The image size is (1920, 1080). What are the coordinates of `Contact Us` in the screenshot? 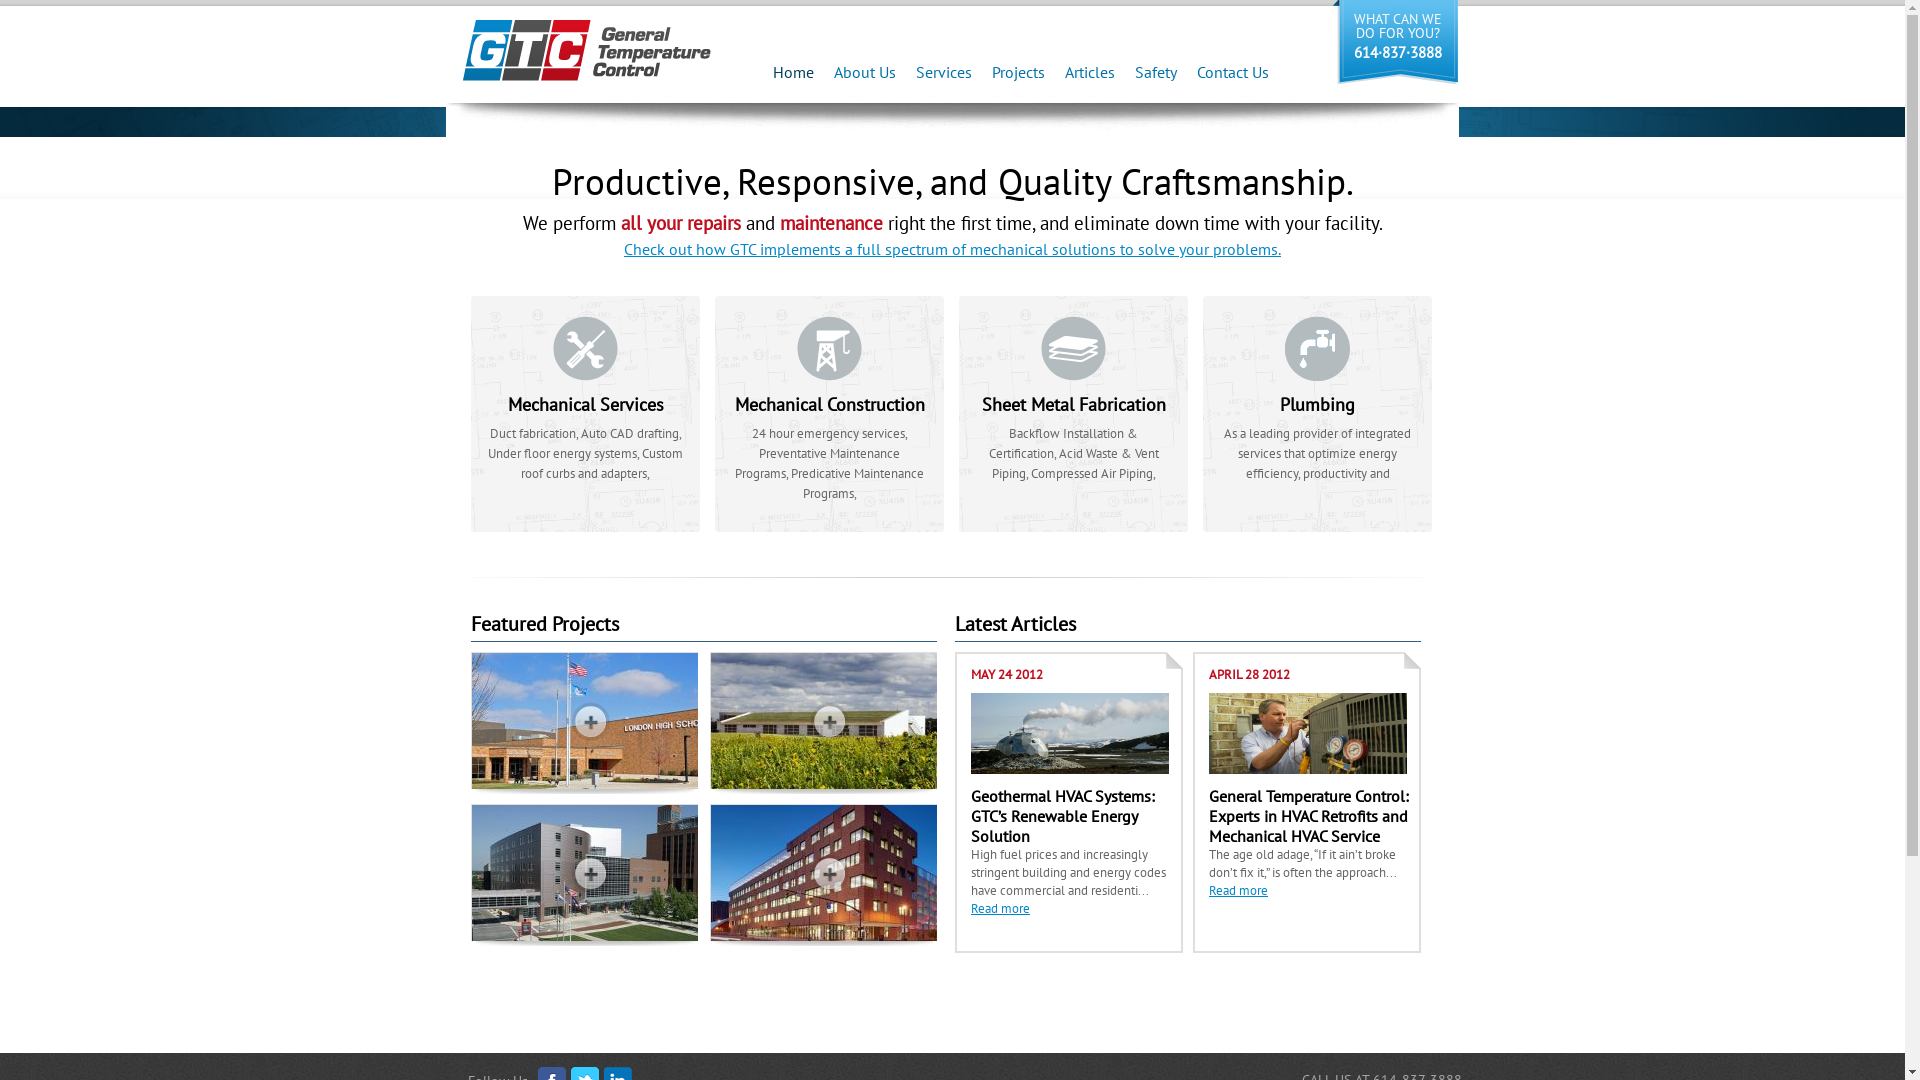 It's located at (1233, 72).